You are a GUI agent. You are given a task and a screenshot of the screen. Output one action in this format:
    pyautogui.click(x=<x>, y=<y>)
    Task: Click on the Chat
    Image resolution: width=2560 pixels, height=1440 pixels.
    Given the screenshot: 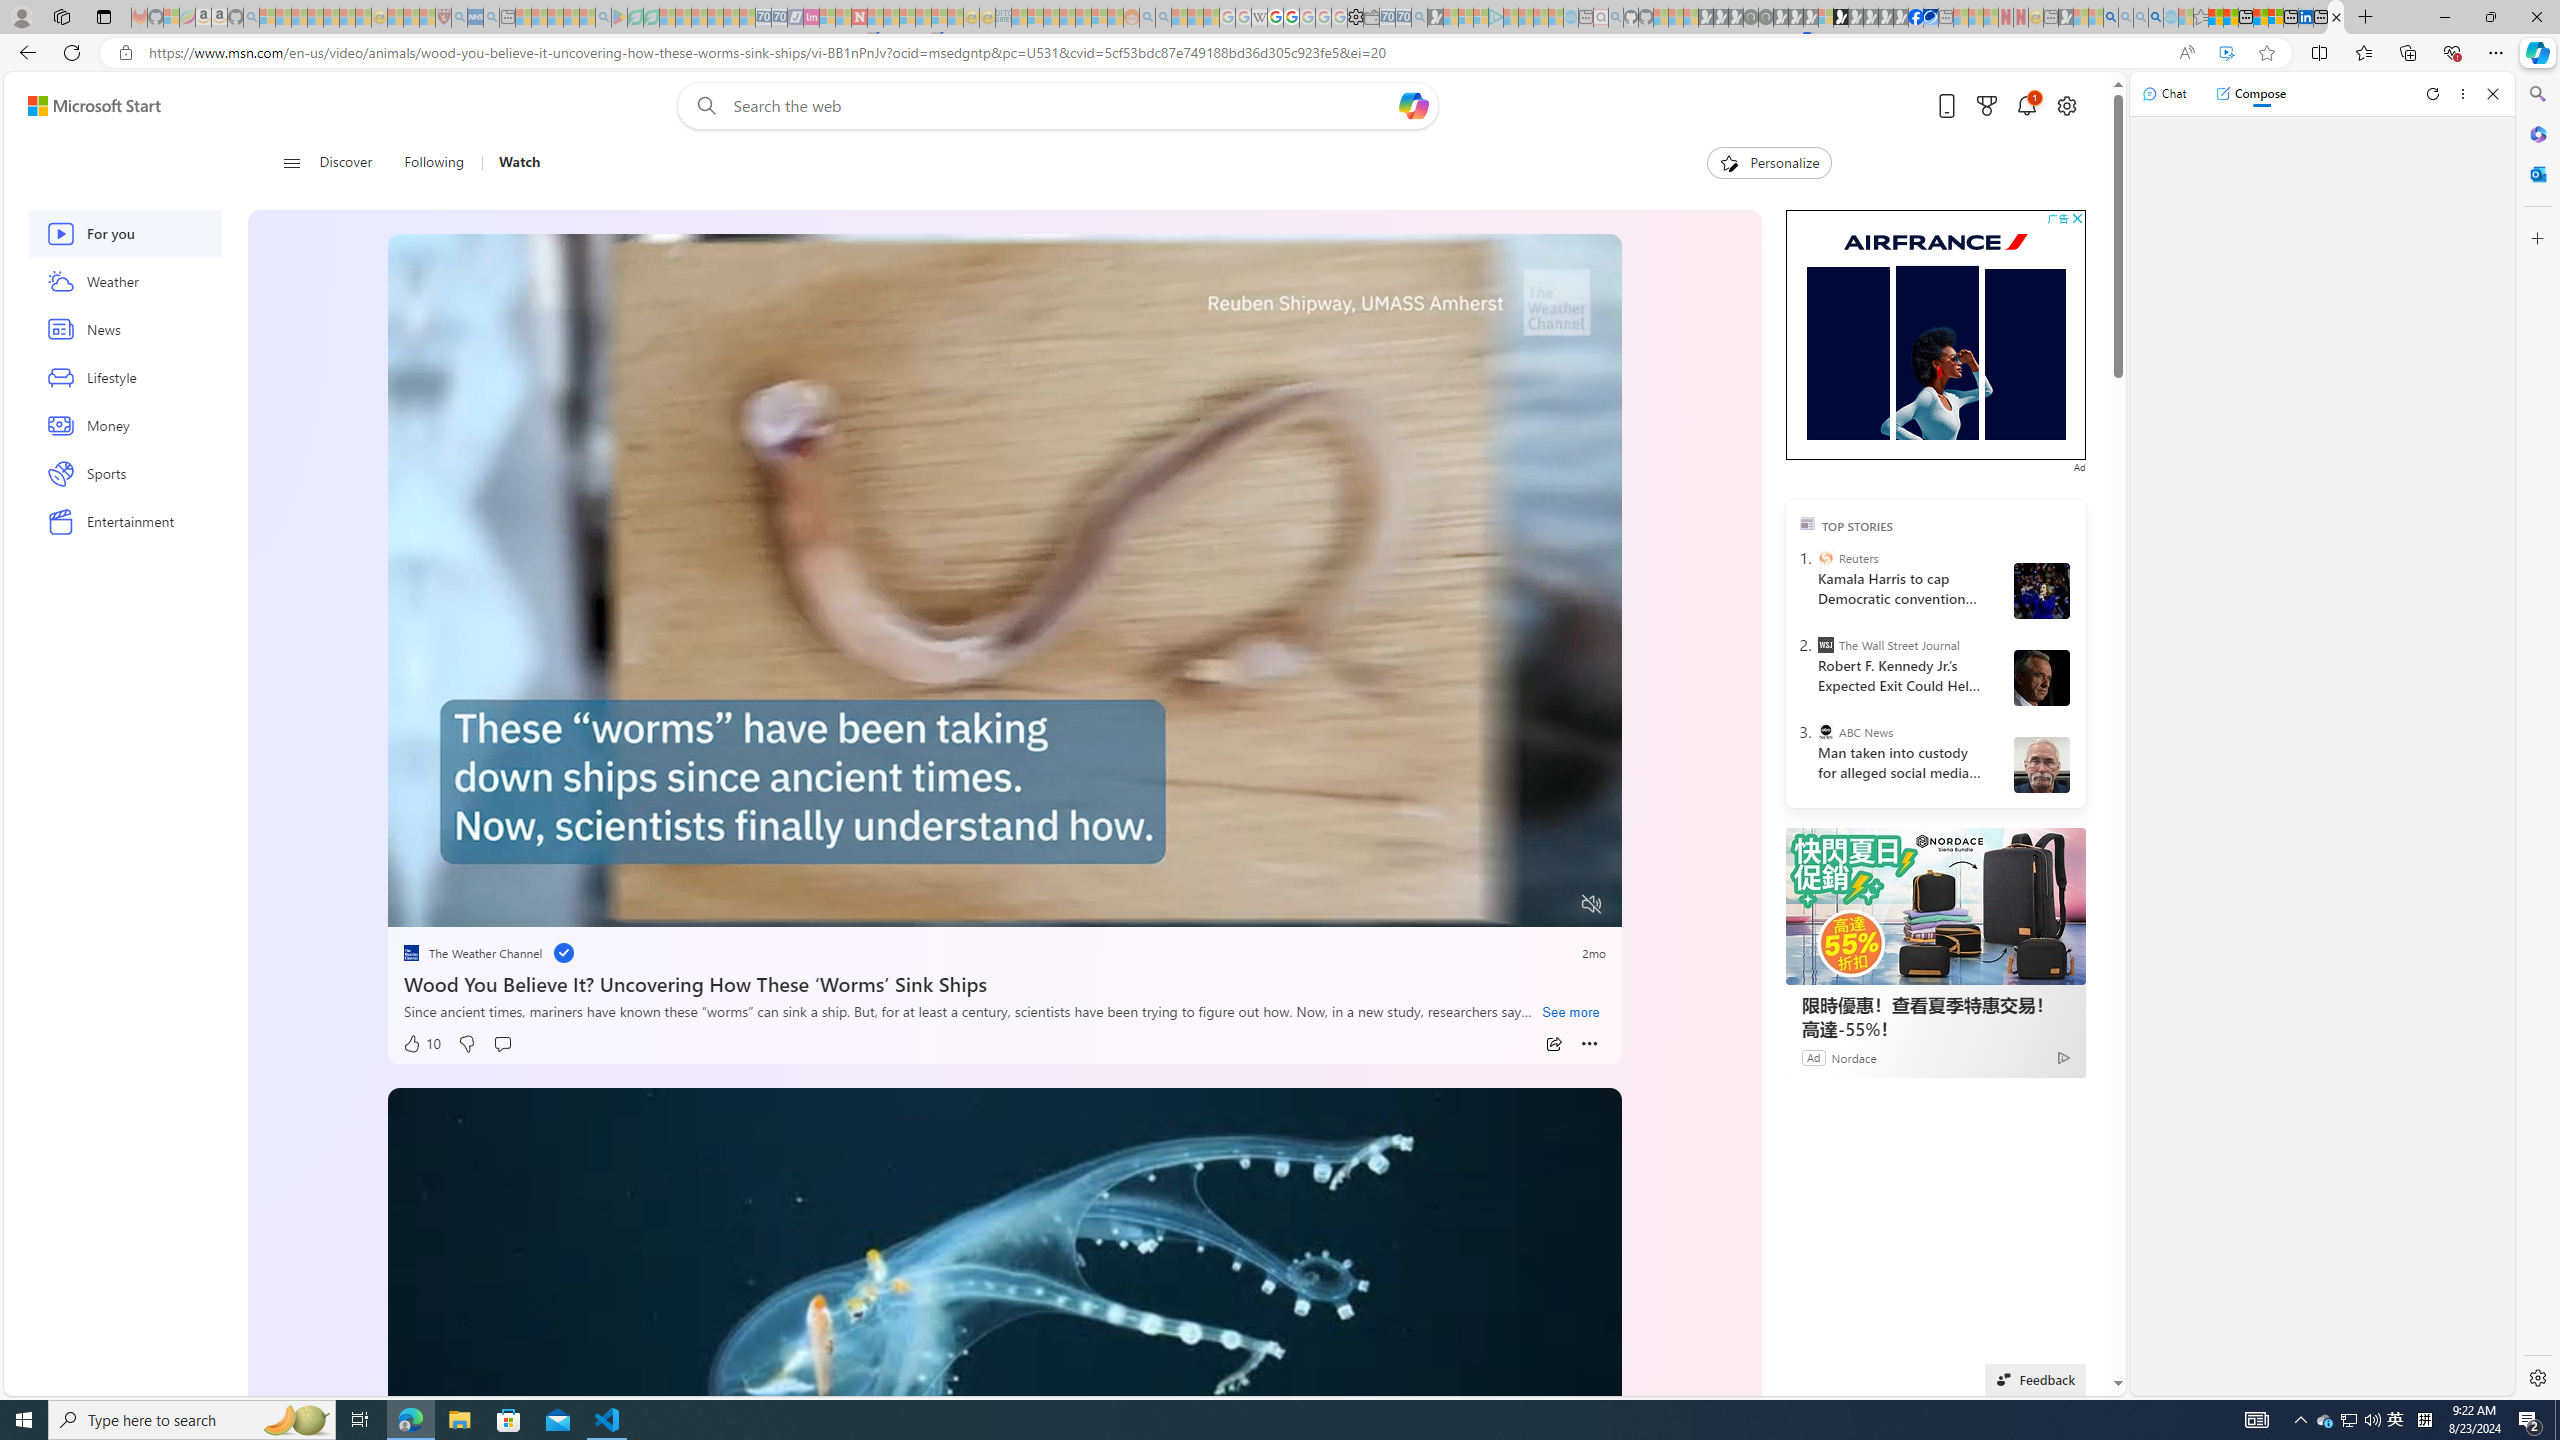 What is the action you would take?
    pyautogui.click(x=2164, y=93)
    